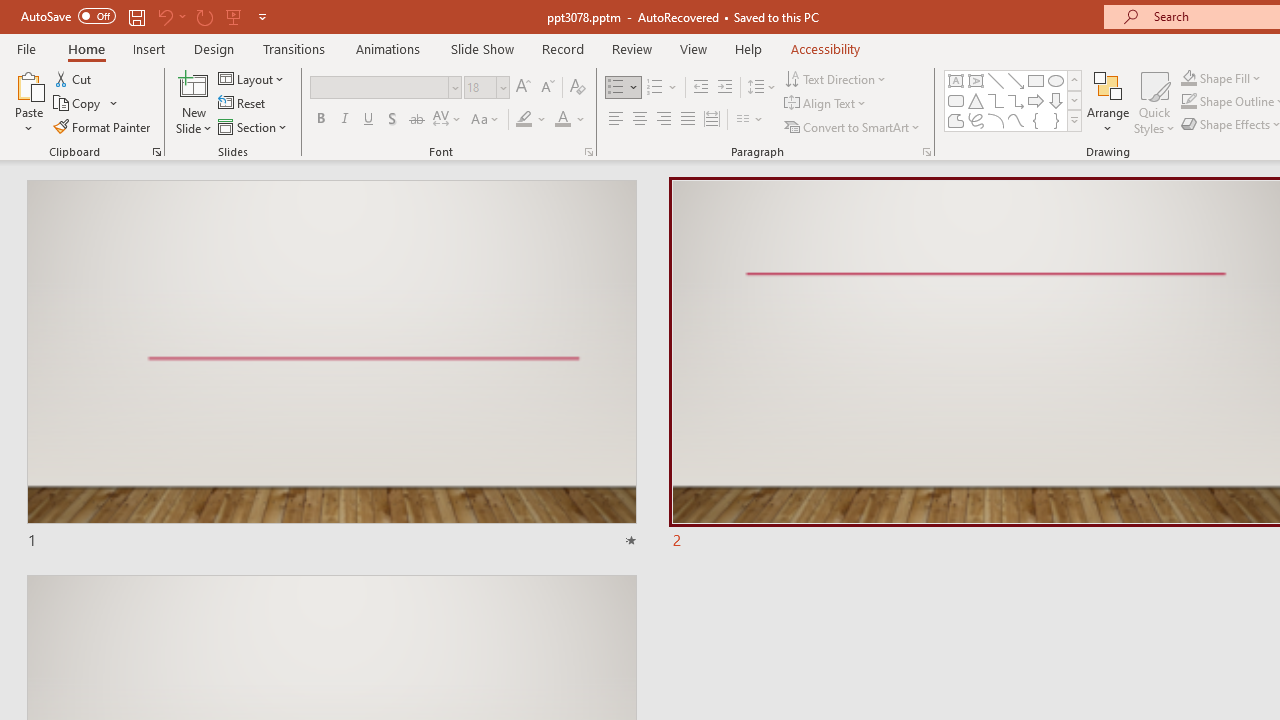  I want to click on Save, so click(136, 16).